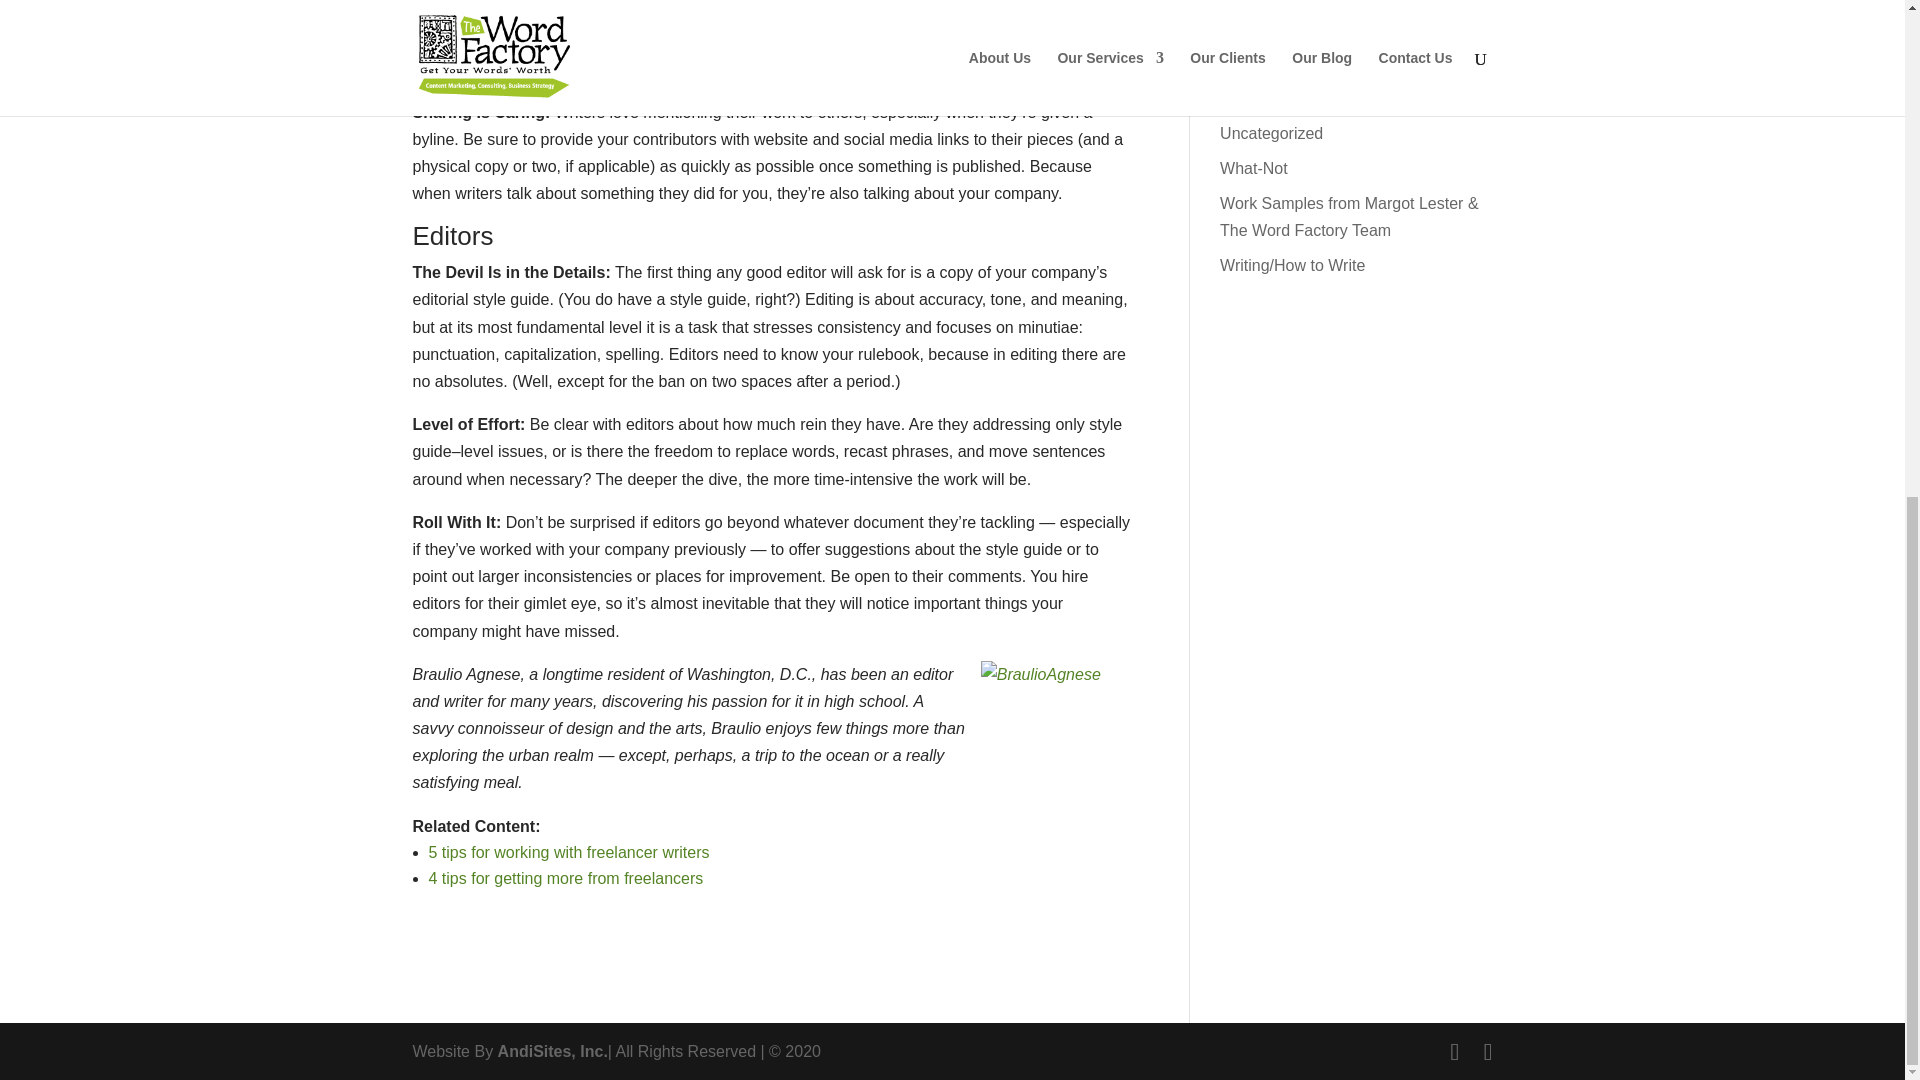 Image resolution: width=1920 pixels, height=1080 pixels. What do you see at coordinates (565, 878) in the screenshot?
I see `4 tips for getting more from freelancers` at bounding box center [565, 878].